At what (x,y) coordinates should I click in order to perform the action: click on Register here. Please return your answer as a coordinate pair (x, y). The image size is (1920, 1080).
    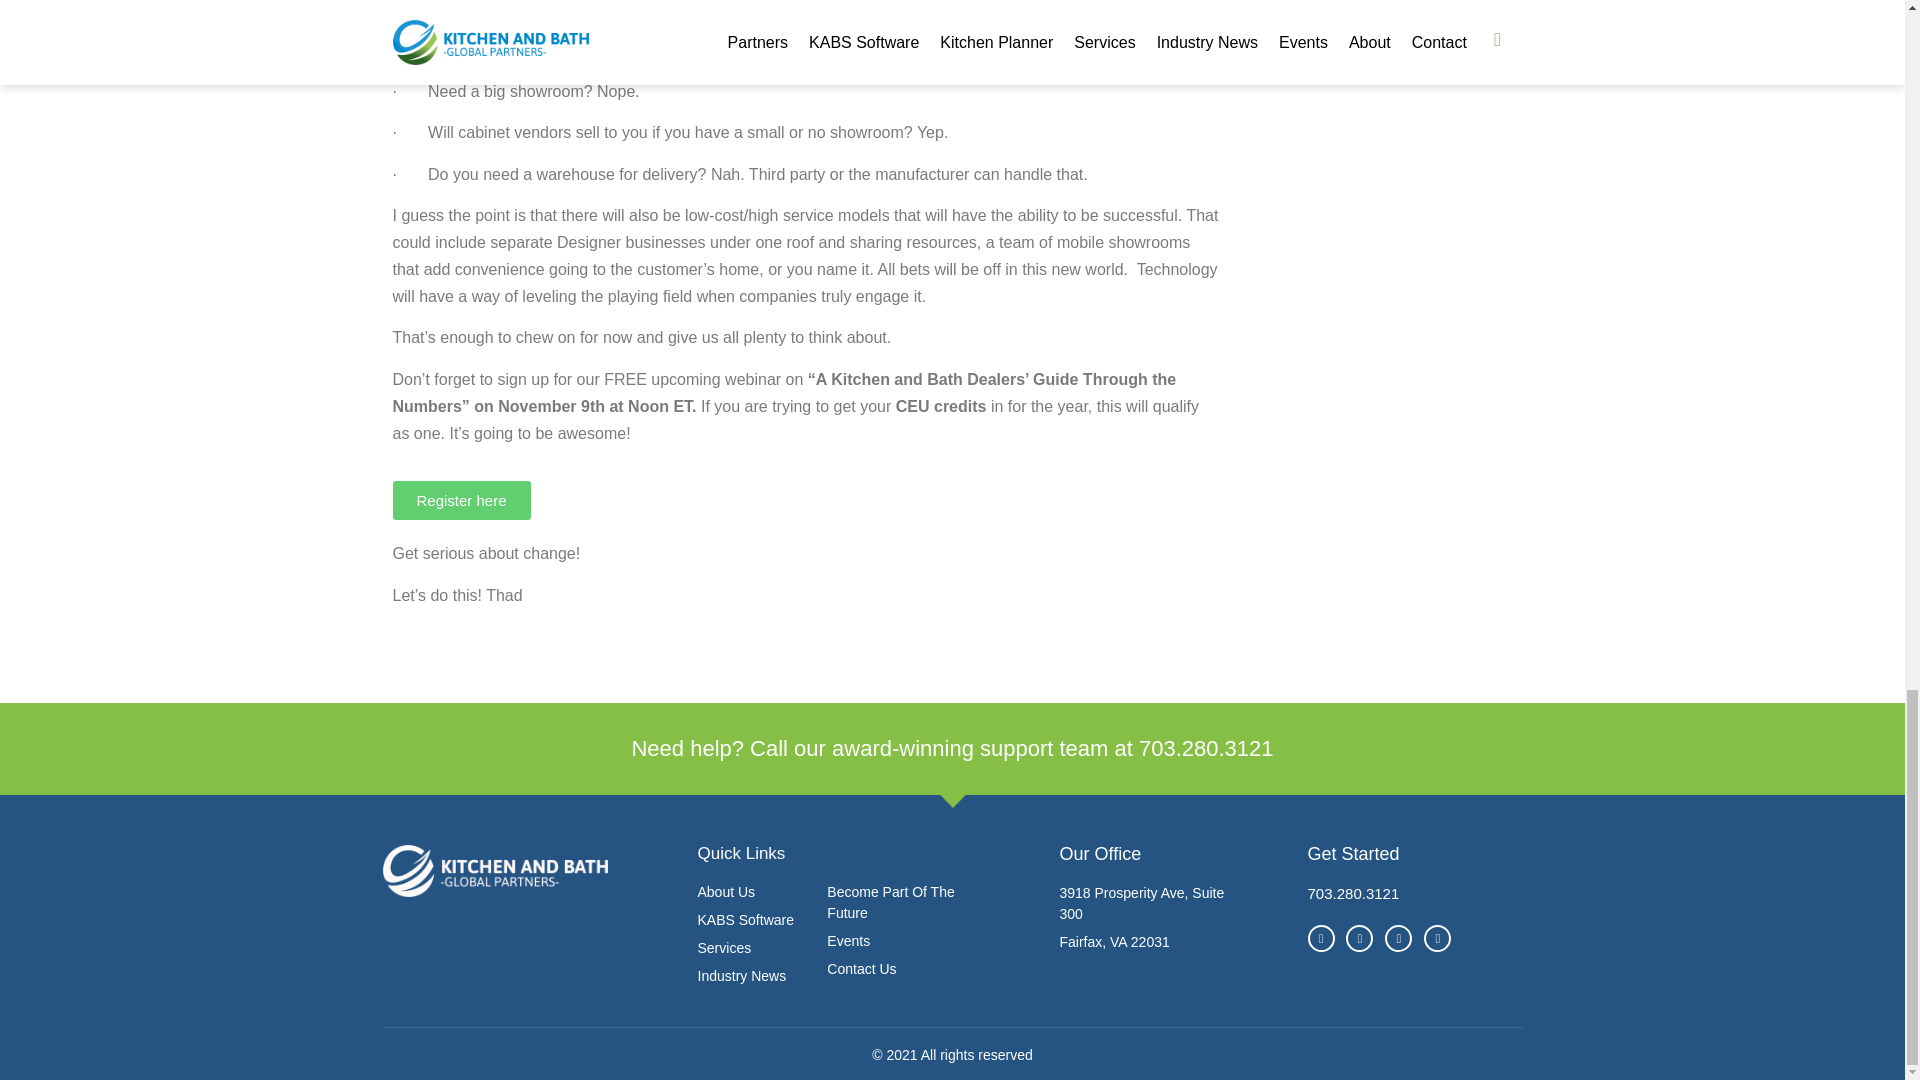
    Looking at the image, I should click on (460, 500).